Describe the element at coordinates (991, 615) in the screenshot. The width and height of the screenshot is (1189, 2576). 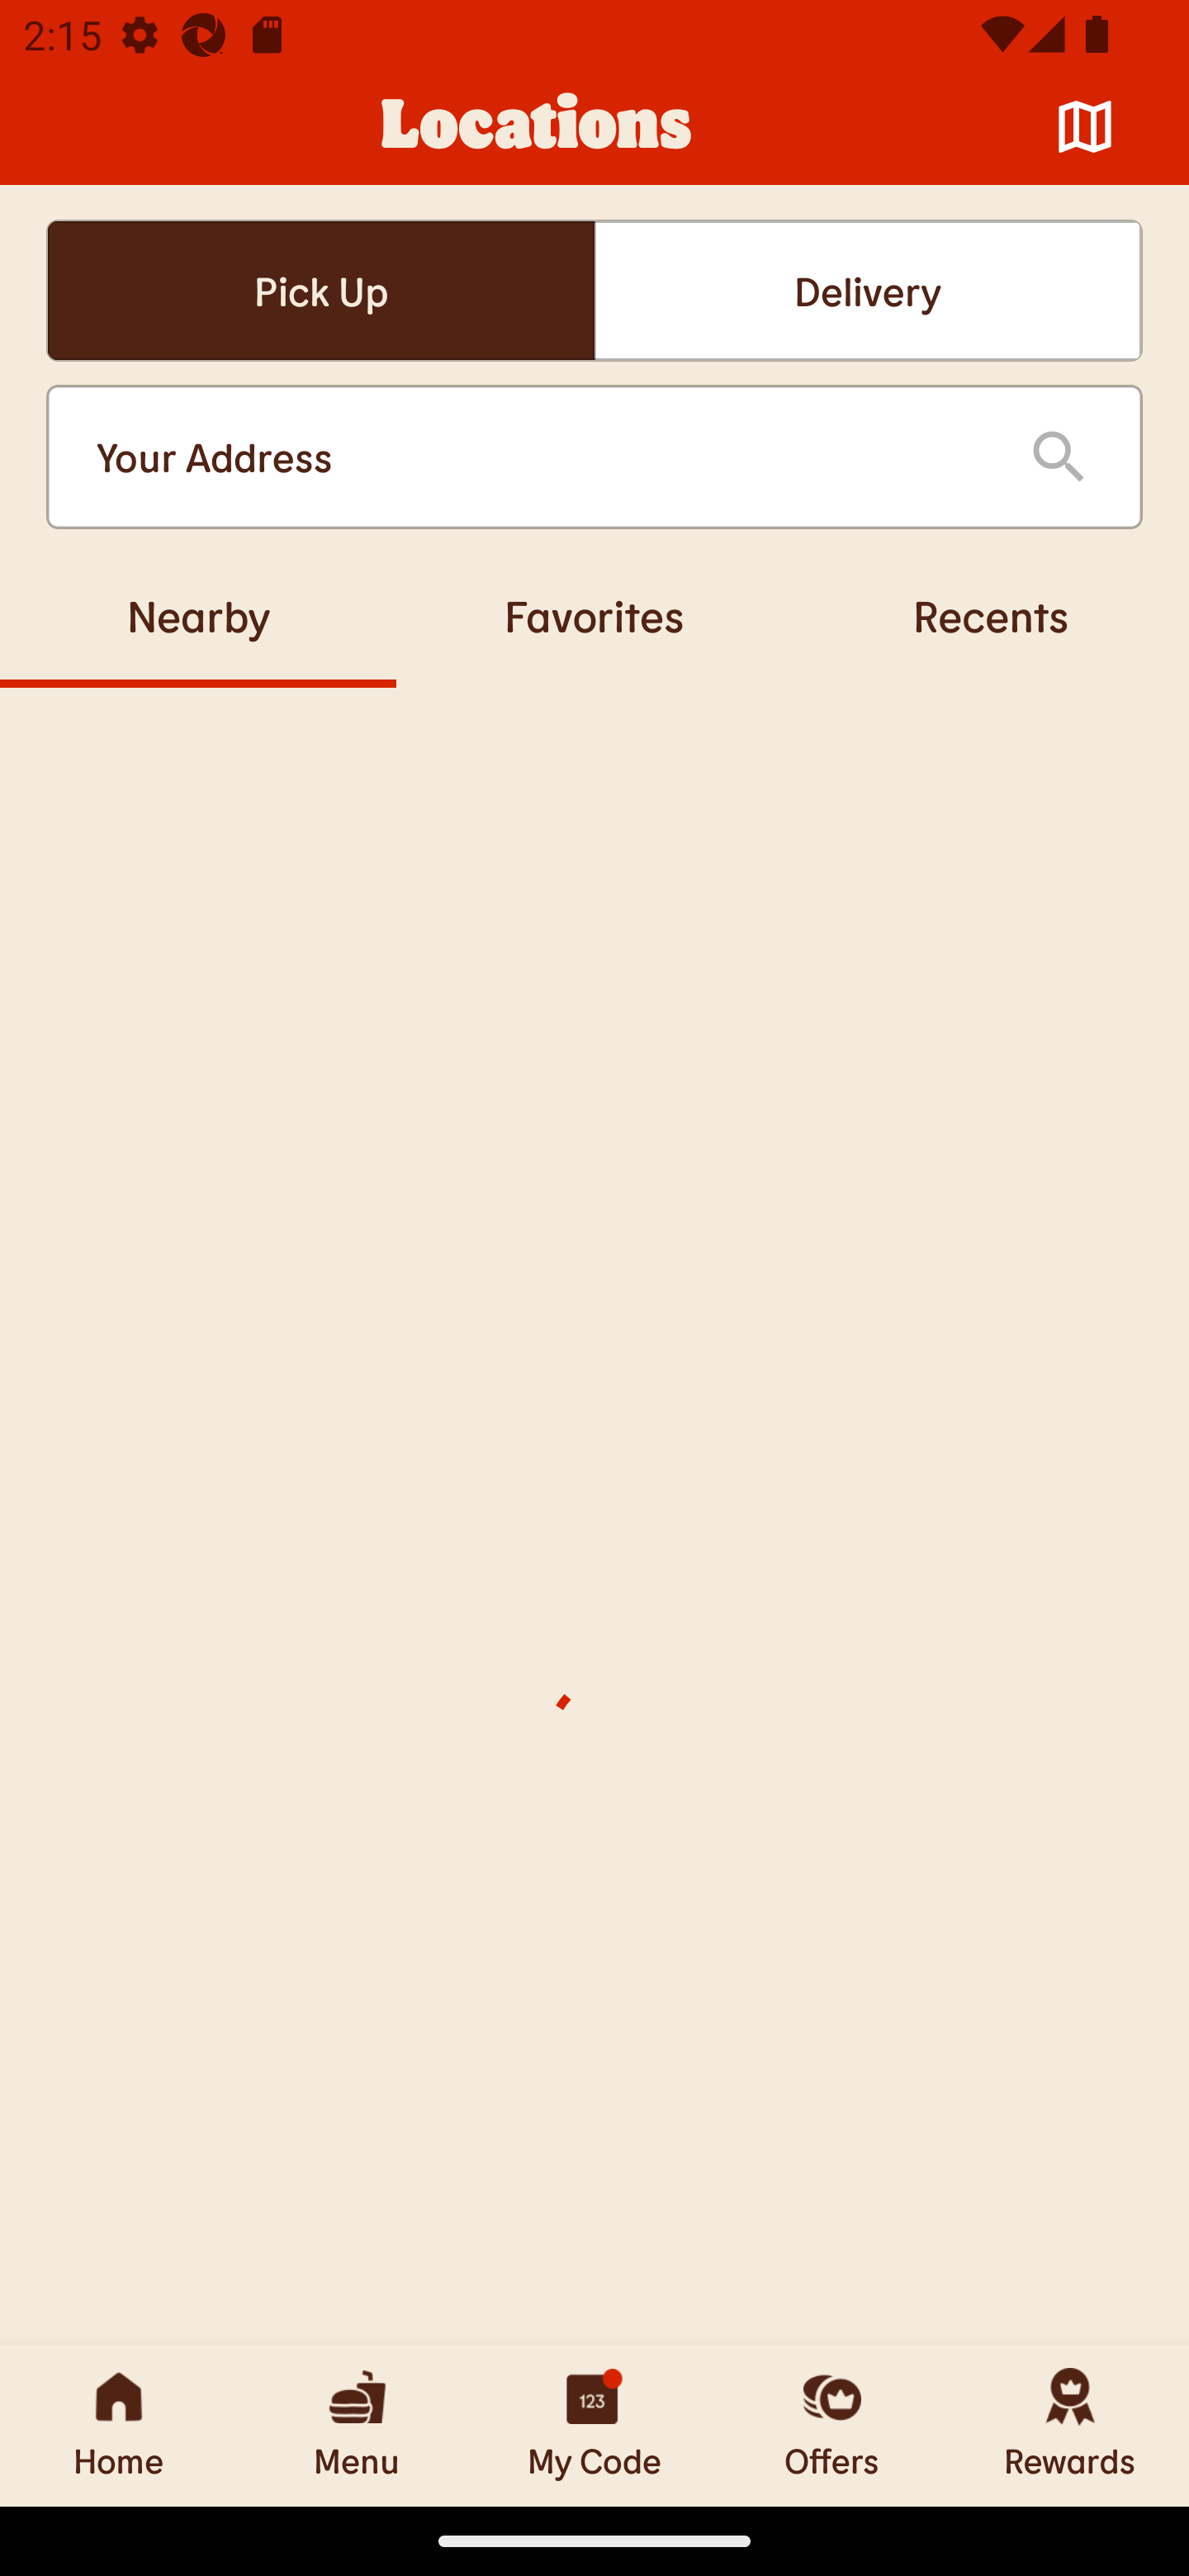
I see `Recents` at that location.